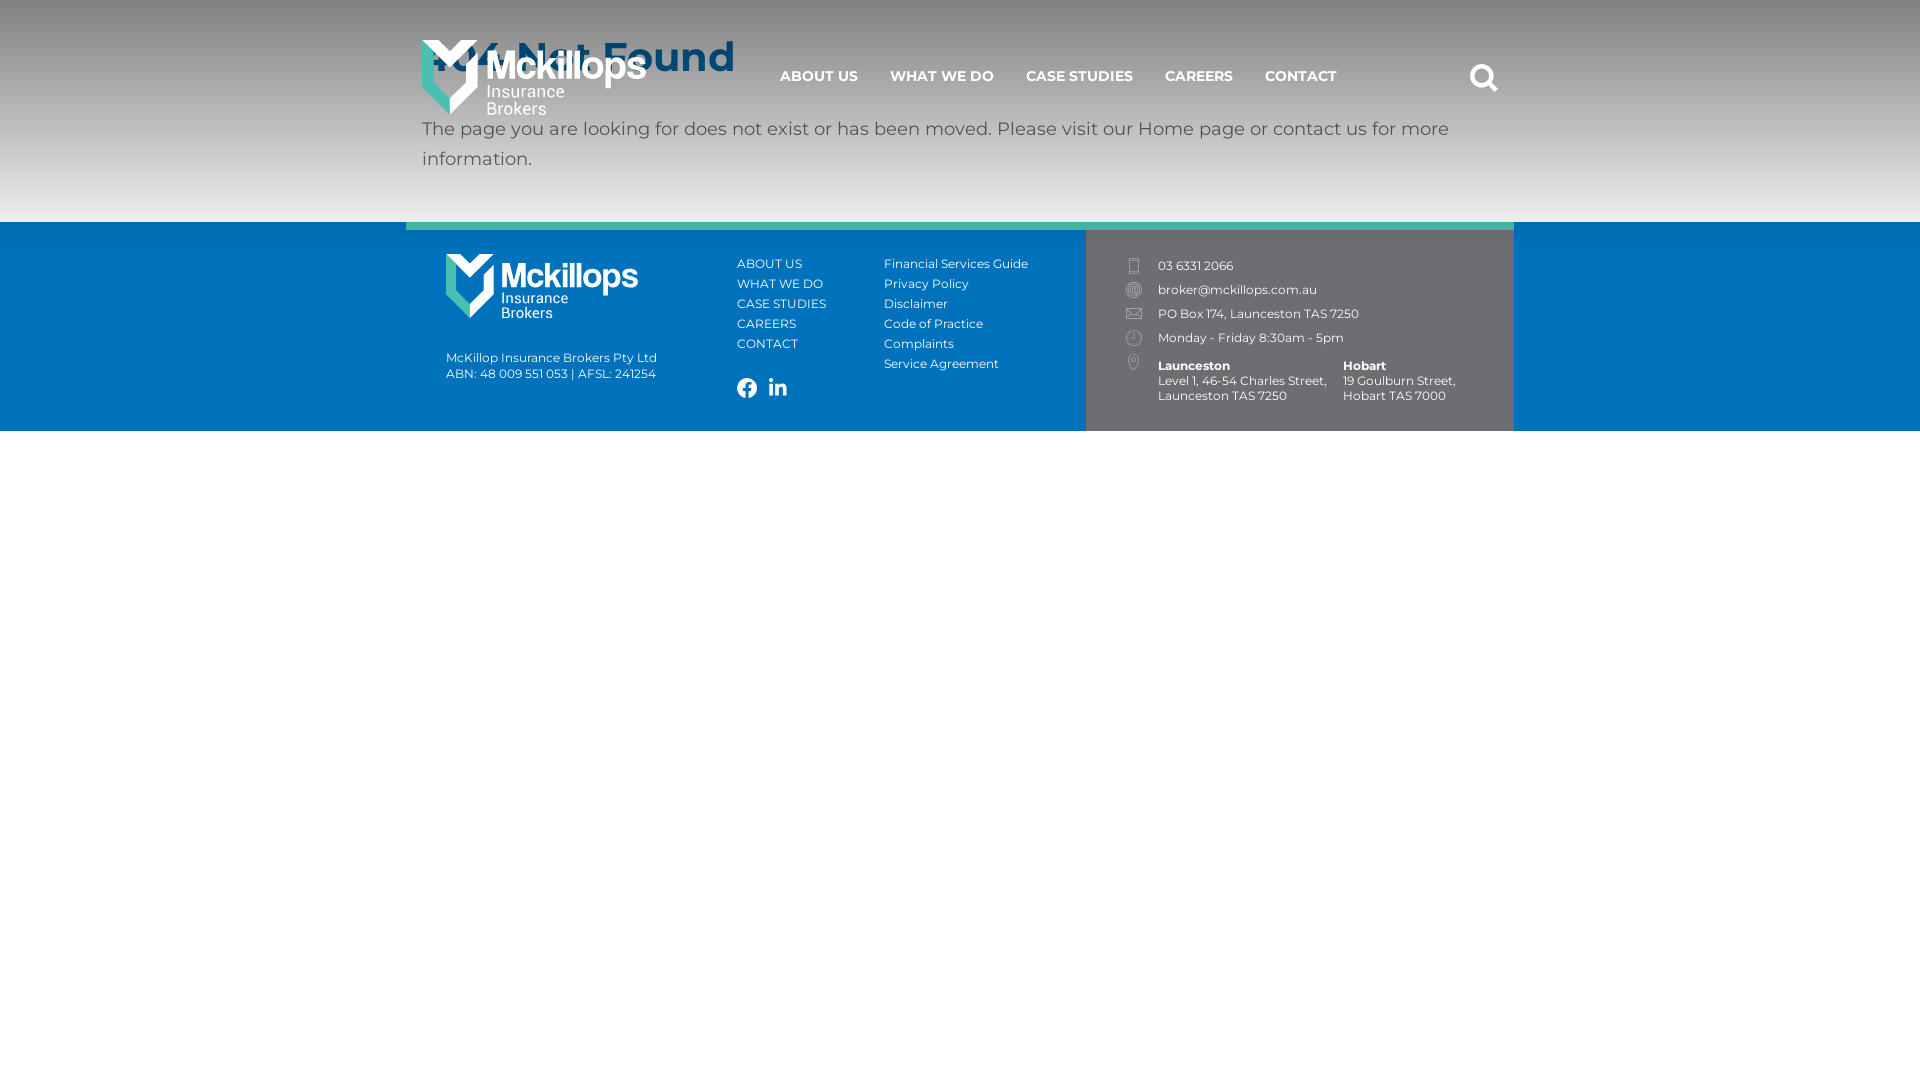 The image size is (1920, 1080). Describe the element at coordinates (1300, 76) in the screenshot. I see `CONTACT` at that location.